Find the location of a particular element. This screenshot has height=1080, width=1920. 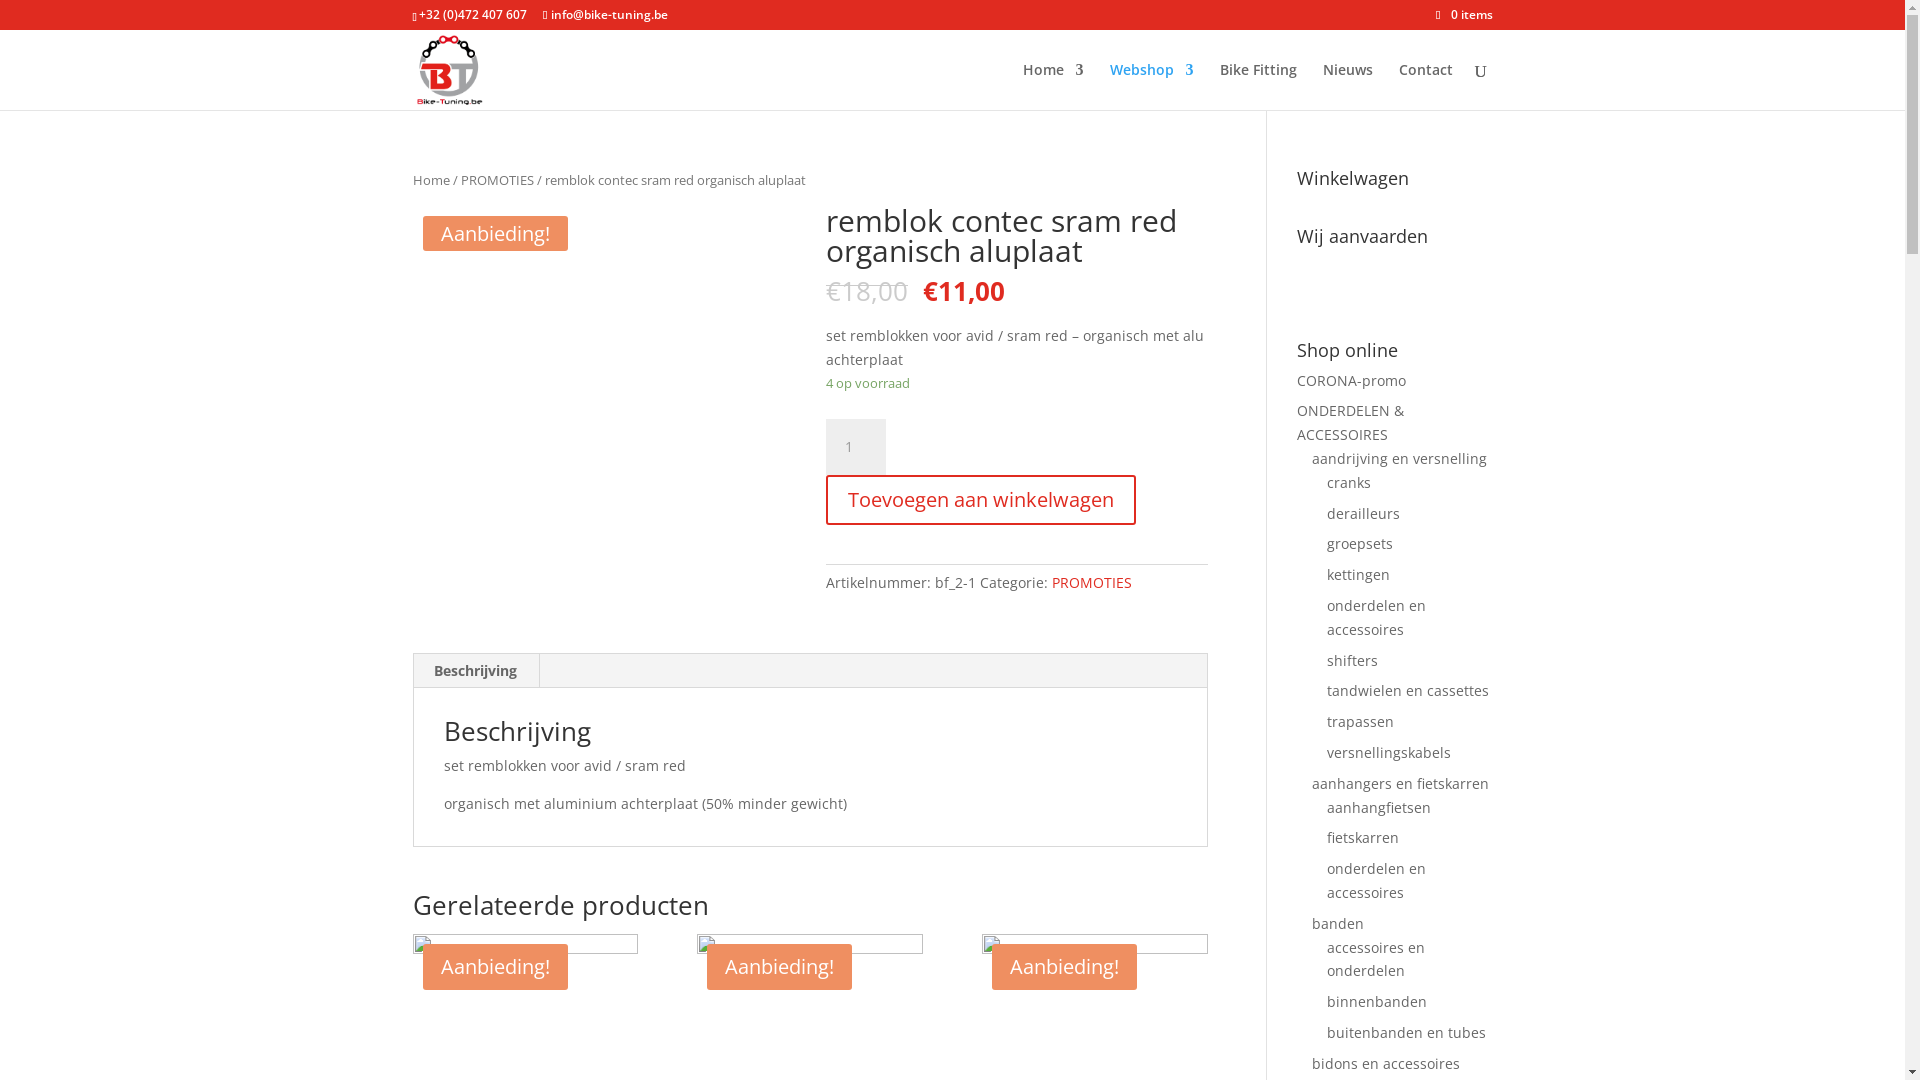

ONDERDELEN & ACCESSOIRES is located at coordinates (1350, 422).